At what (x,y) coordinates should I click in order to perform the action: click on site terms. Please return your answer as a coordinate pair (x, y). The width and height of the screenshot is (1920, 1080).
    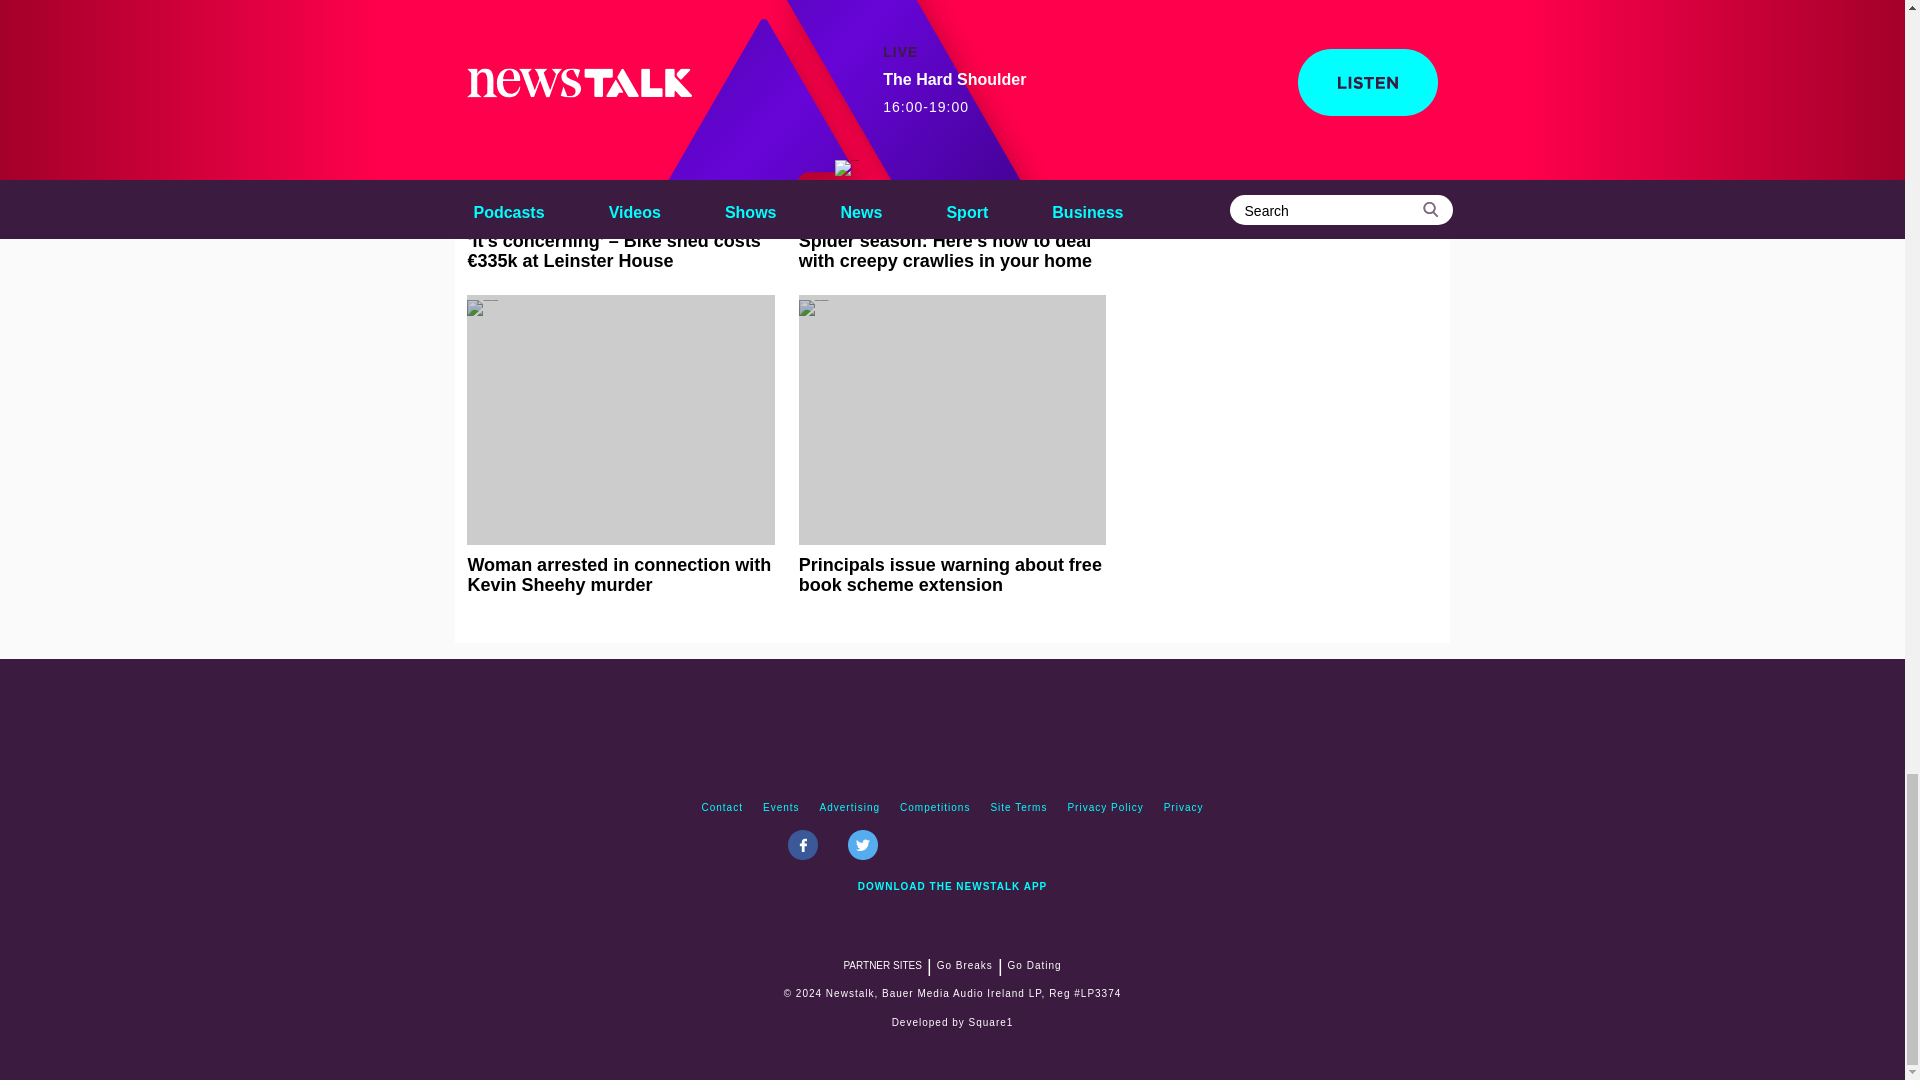
    Looking at the image, I should click on (1018, 808).